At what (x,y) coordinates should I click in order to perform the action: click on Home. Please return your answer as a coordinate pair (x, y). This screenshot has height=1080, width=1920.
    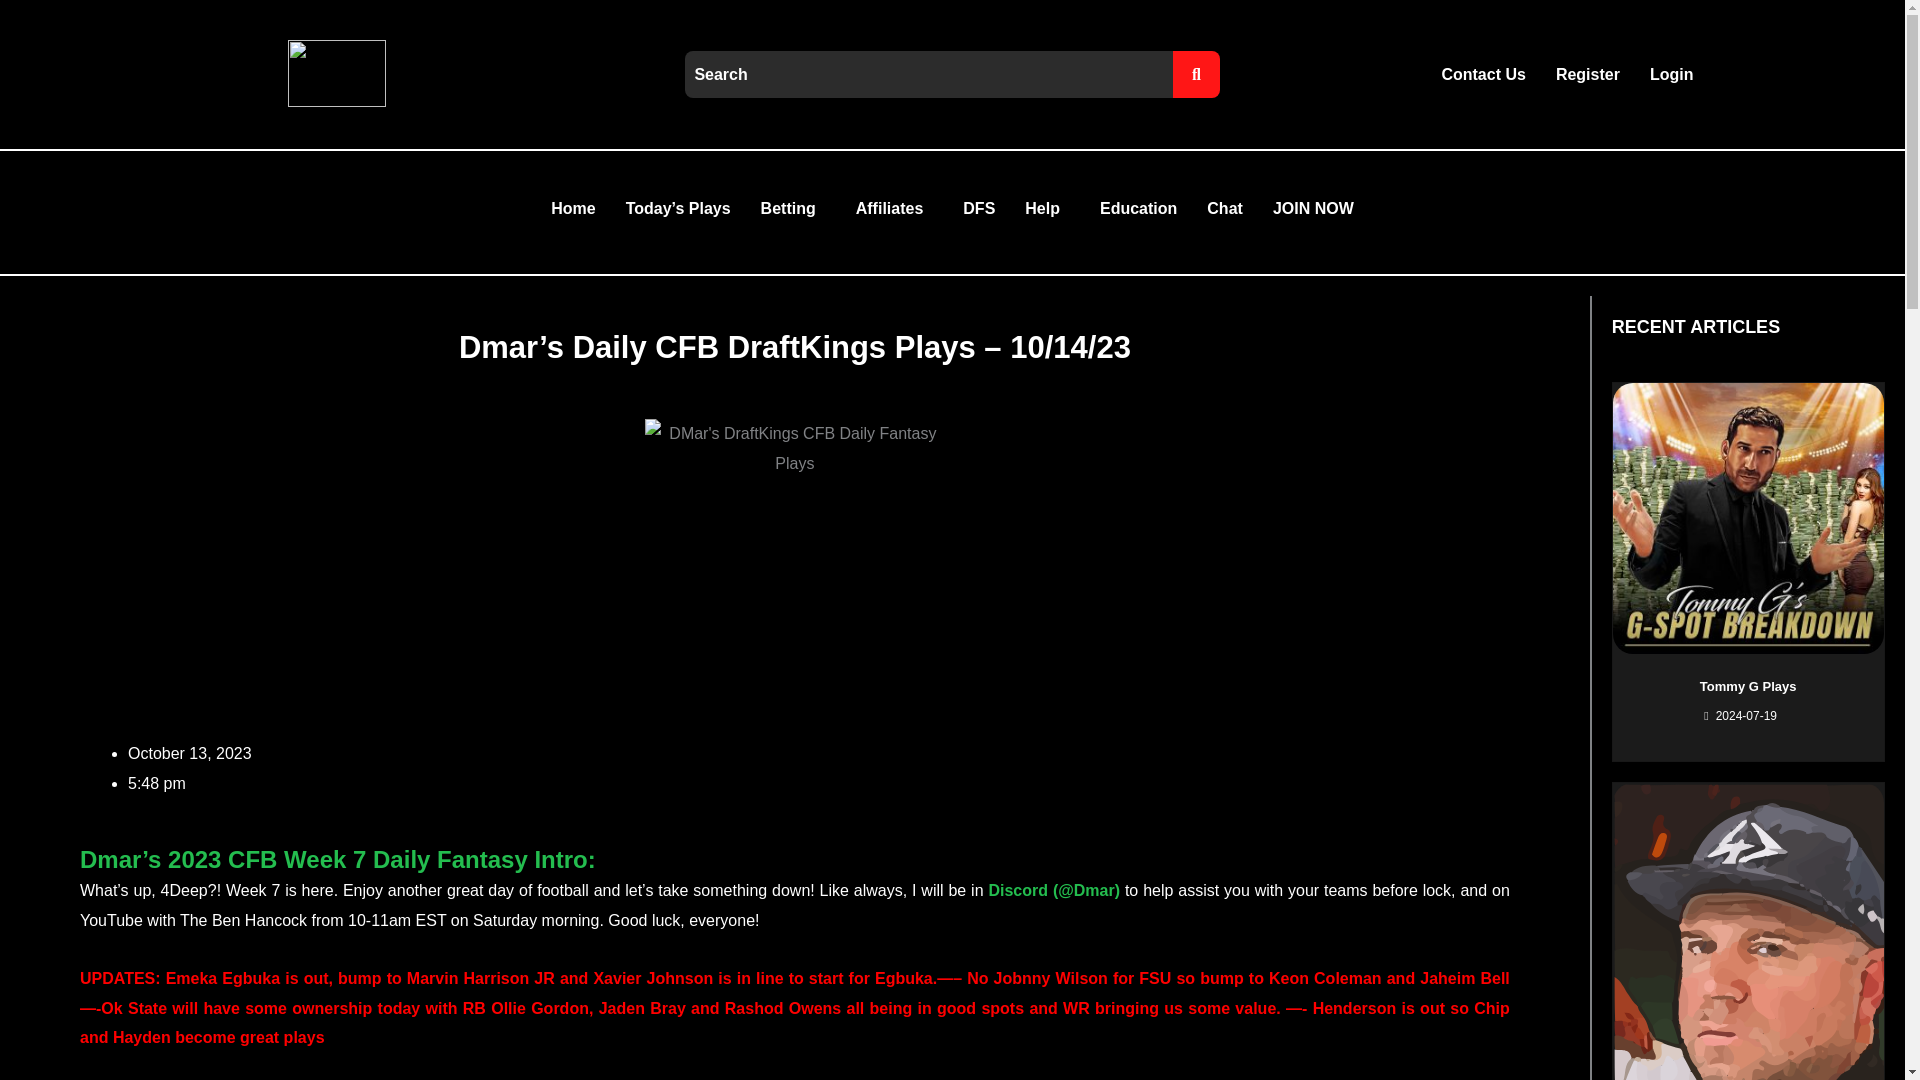
    Looking at the image, I should click on (572, 208).